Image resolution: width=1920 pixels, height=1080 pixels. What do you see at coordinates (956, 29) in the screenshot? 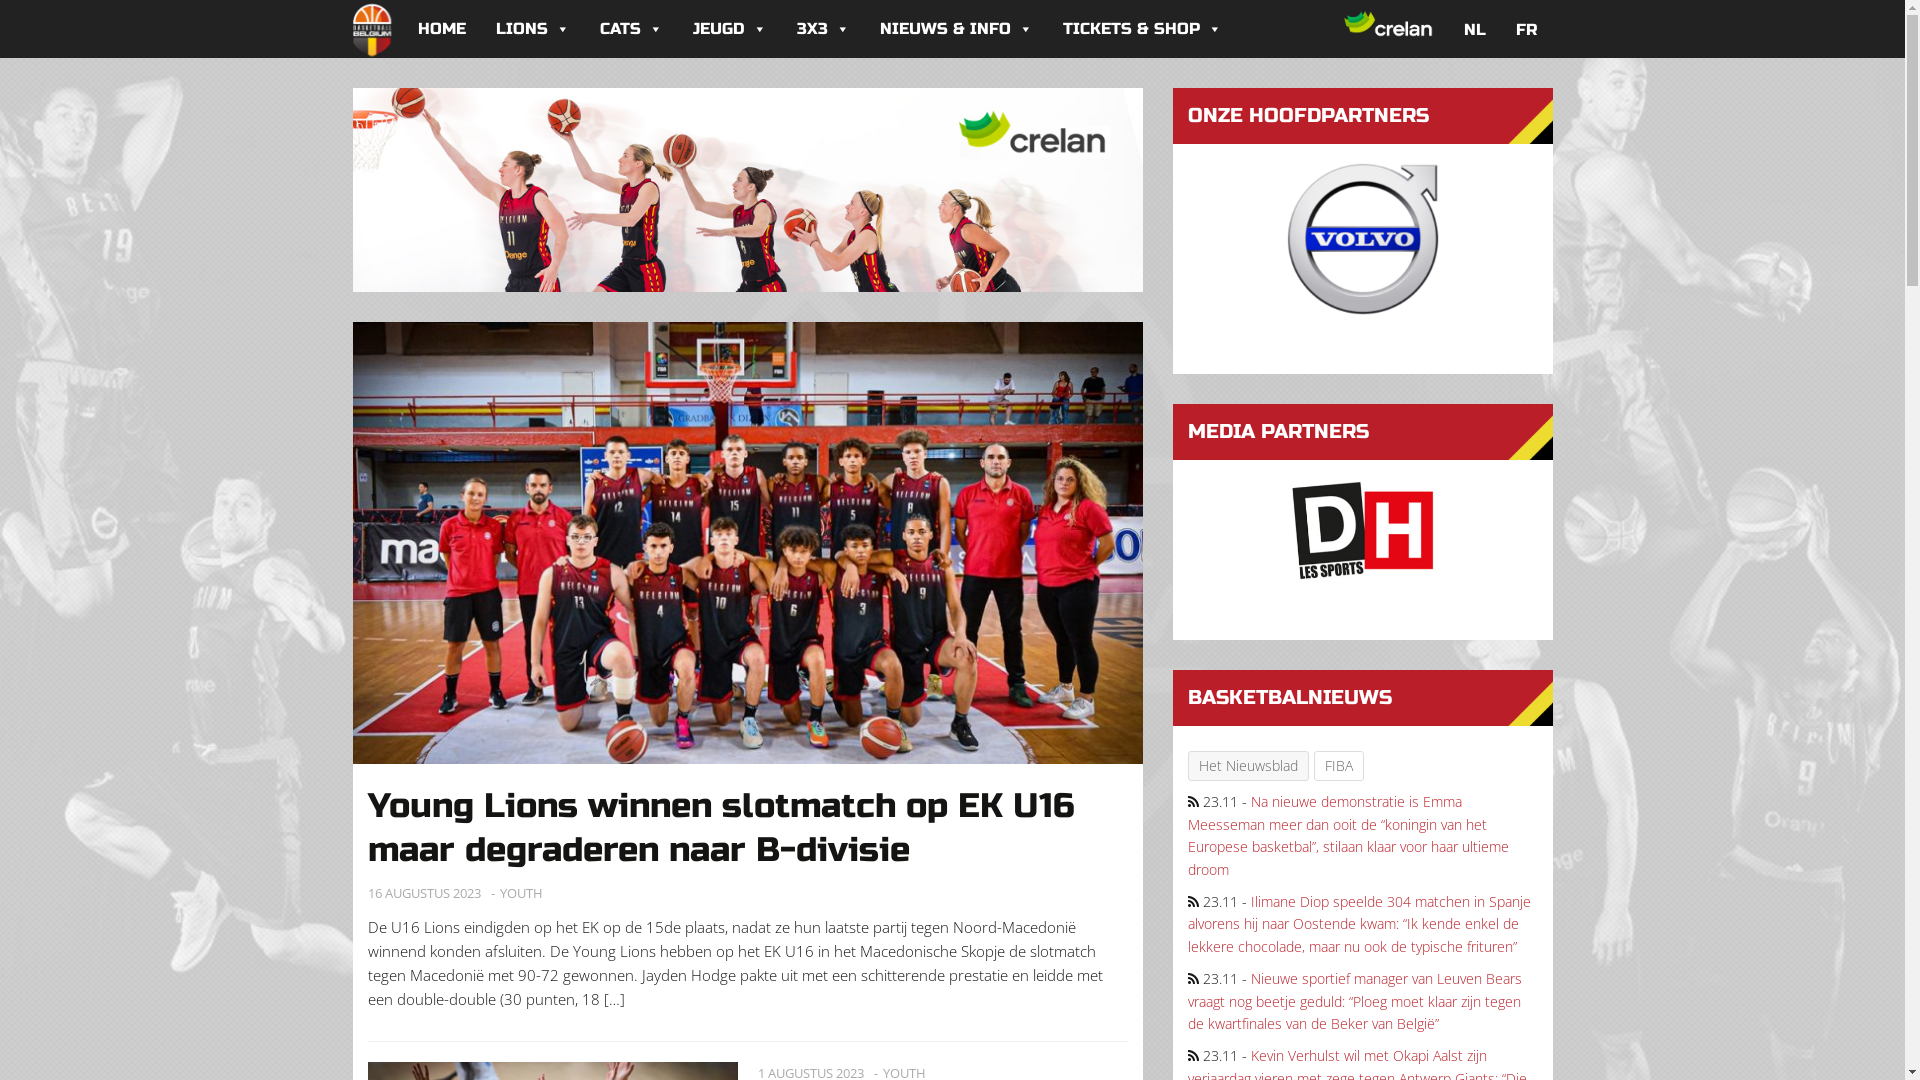
I see `NIEUWS & INFO` at bounding box center [956, 29].